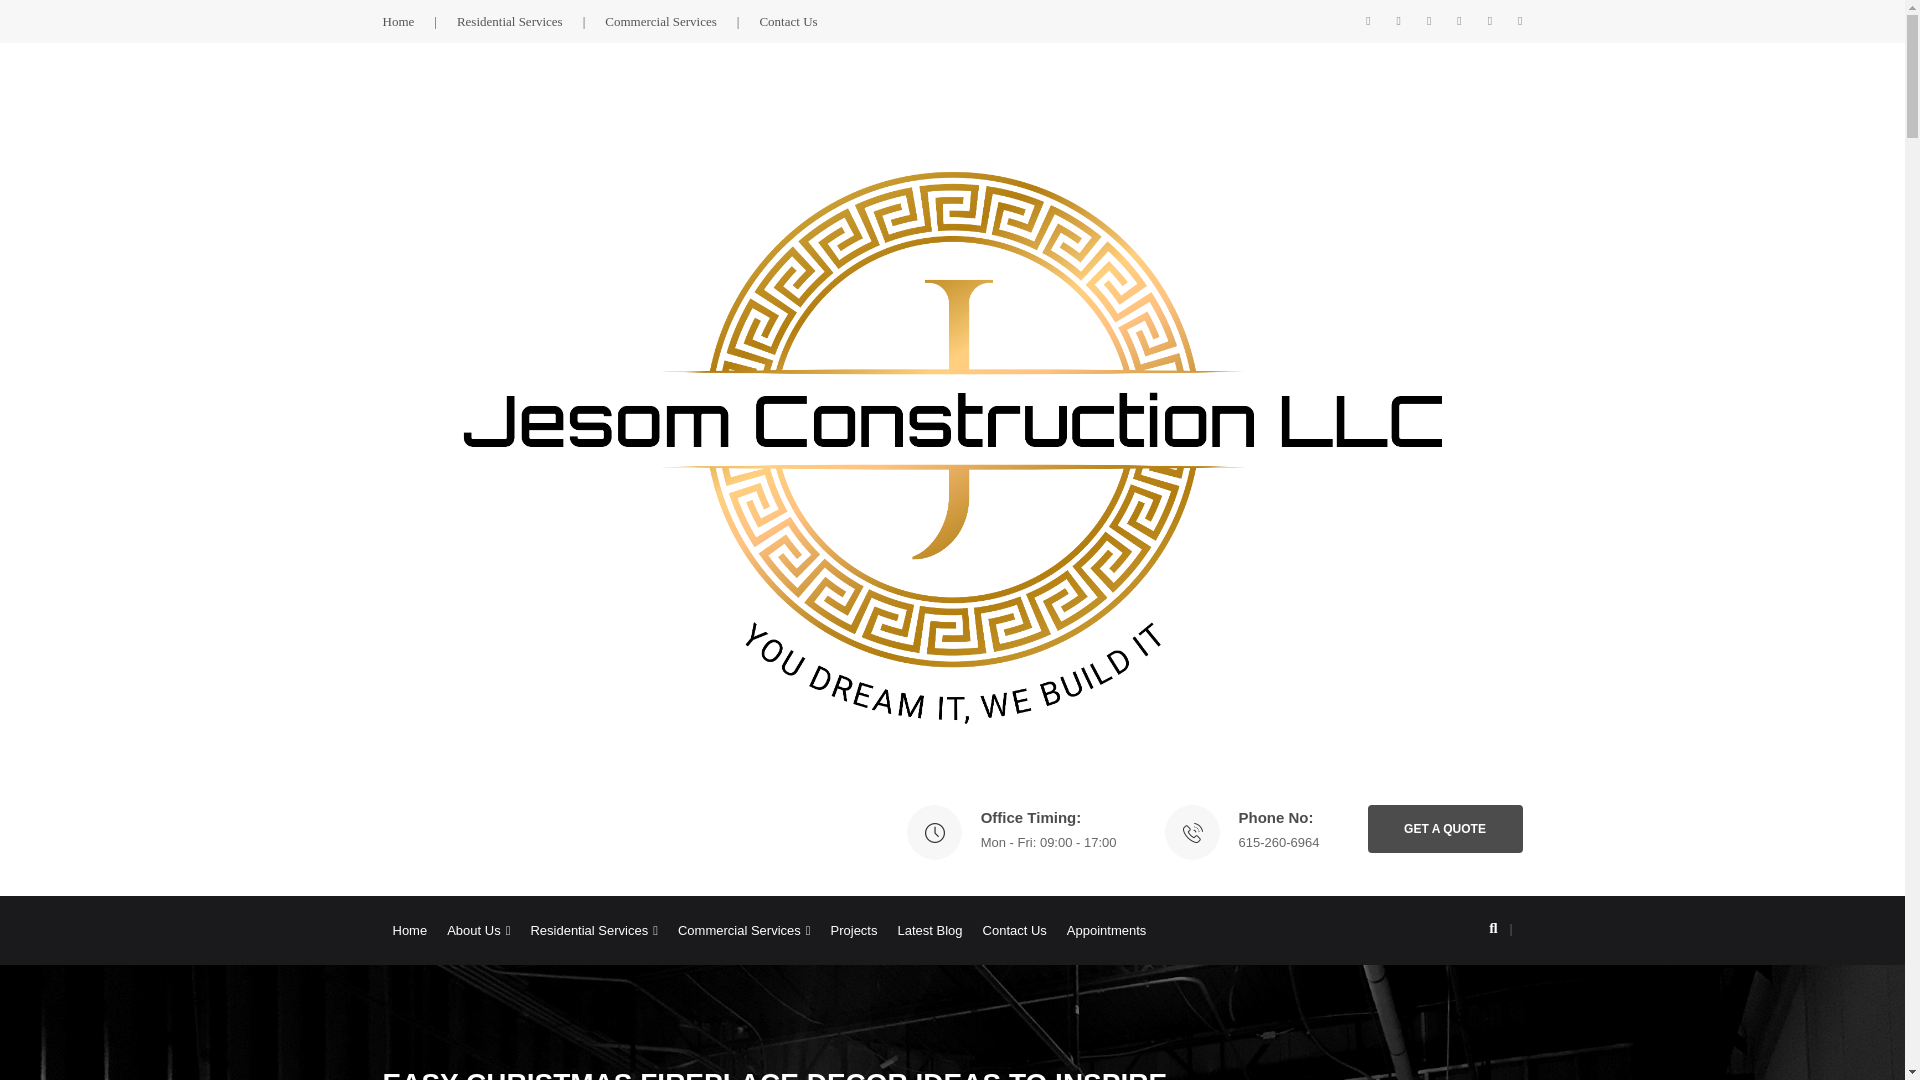  What do you see at coordinates (1434, 1076) in the screenshot?
I see `HOME` at bounding box center [1434, 1076].